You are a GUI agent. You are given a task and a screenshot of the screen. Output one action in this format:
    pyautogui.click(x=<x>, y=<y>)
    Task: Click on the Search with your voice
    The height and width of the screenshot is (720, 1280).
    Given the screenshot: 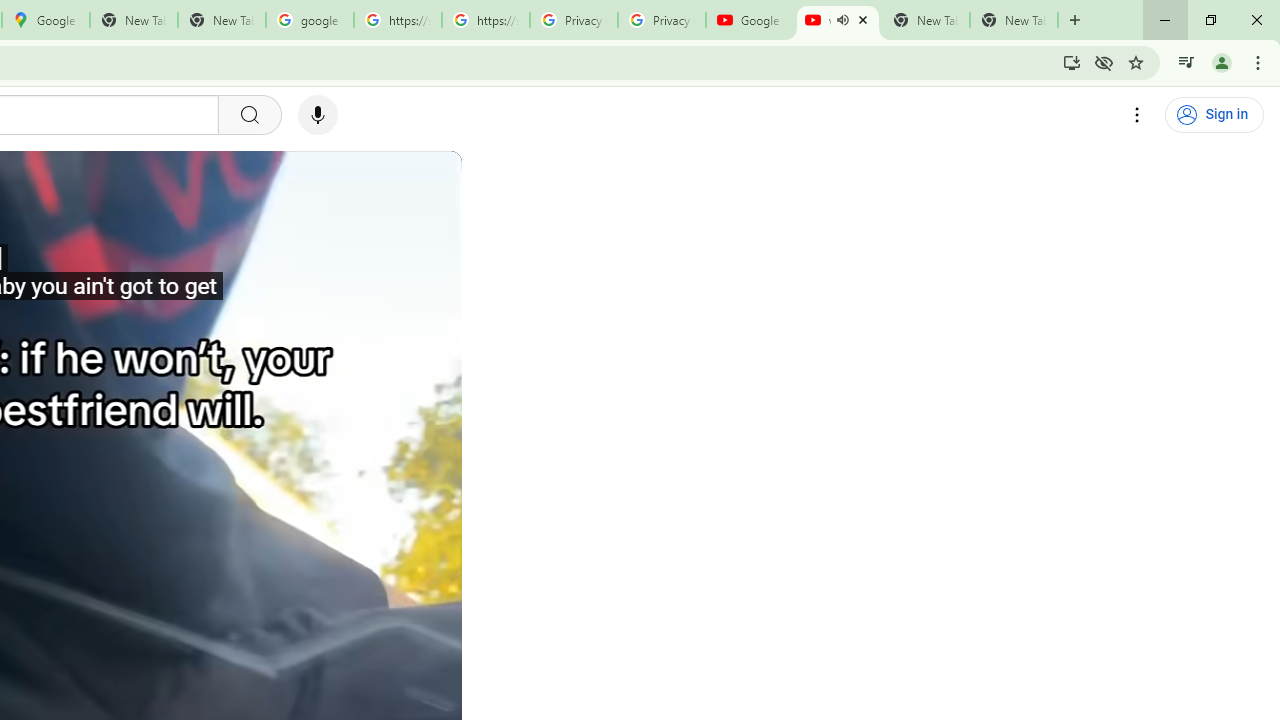 What is the action you would take?
    pyautogui.click(x=318, y=115)
    